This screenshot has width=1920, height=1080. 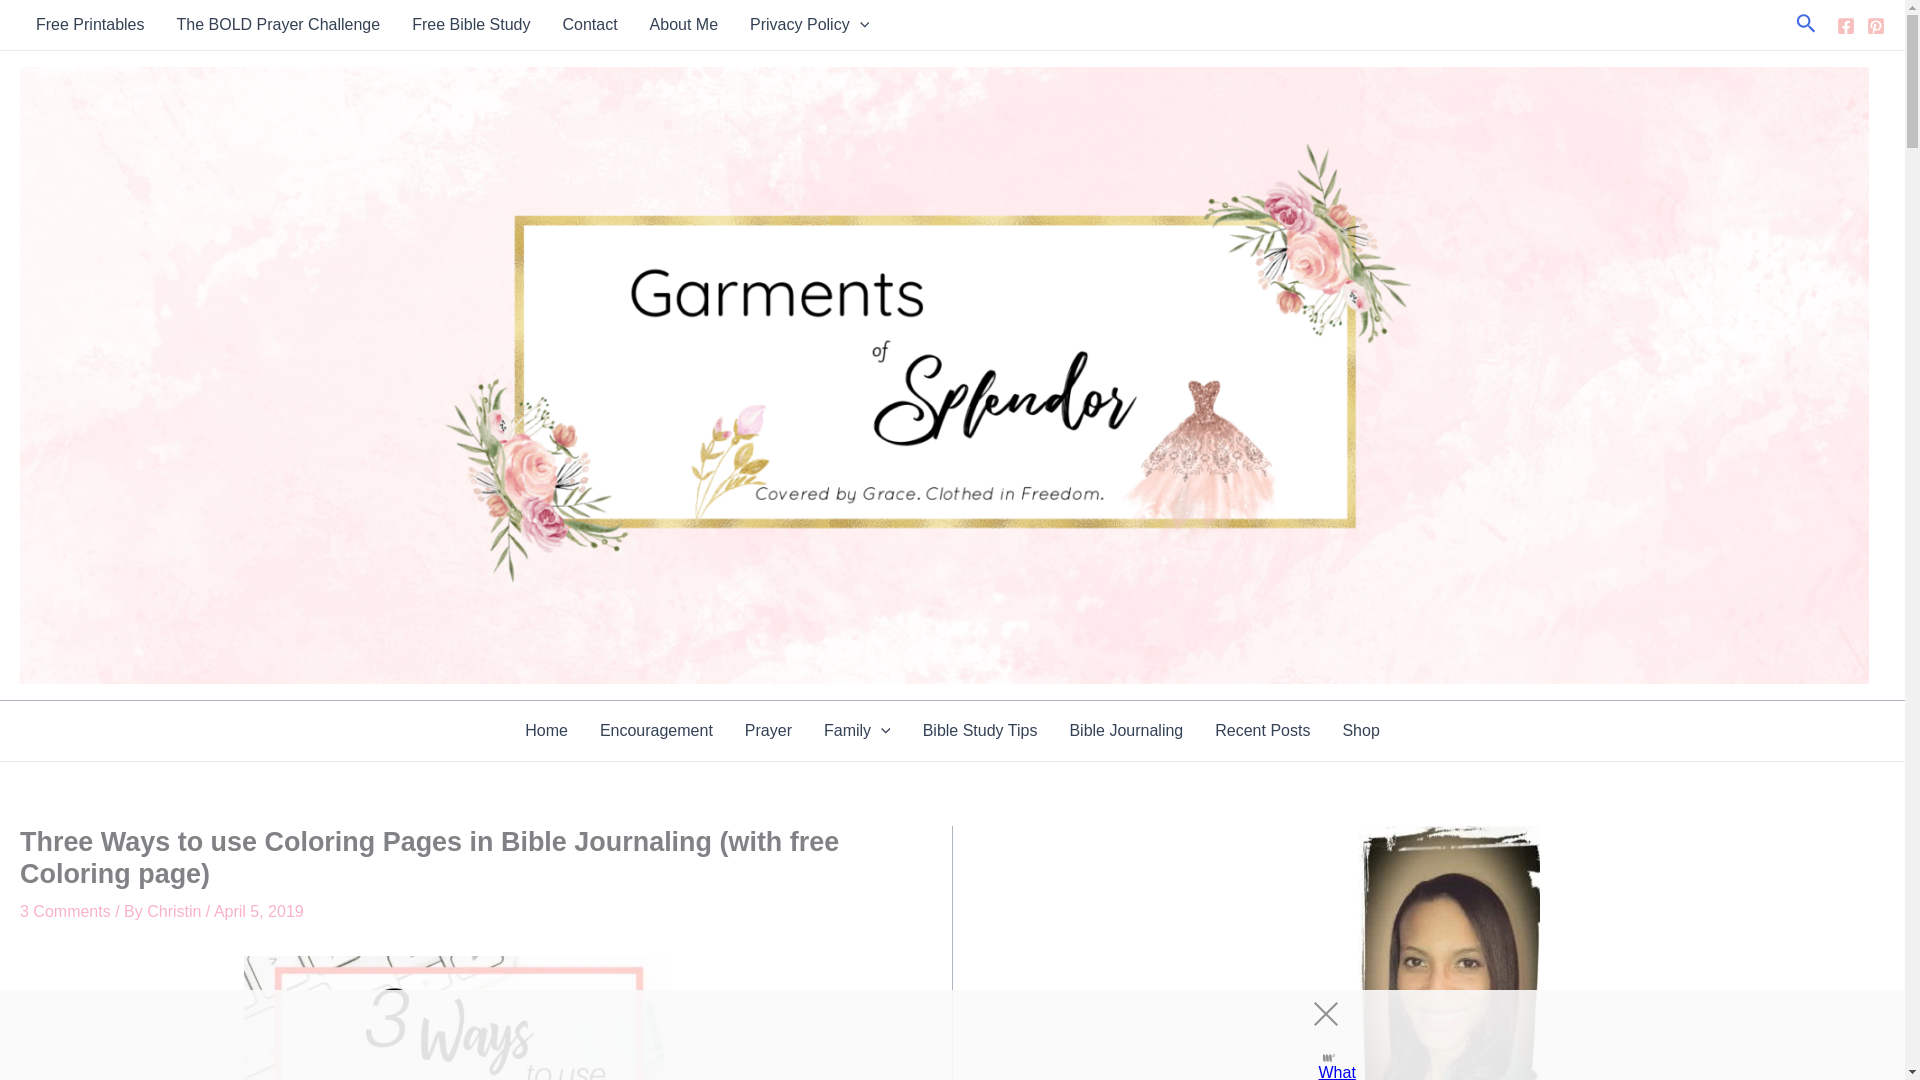 What do you see at coordinates (934, 1035) in the screenshot?
I see `3rd party ad content` at bounding box center [934, 1035].